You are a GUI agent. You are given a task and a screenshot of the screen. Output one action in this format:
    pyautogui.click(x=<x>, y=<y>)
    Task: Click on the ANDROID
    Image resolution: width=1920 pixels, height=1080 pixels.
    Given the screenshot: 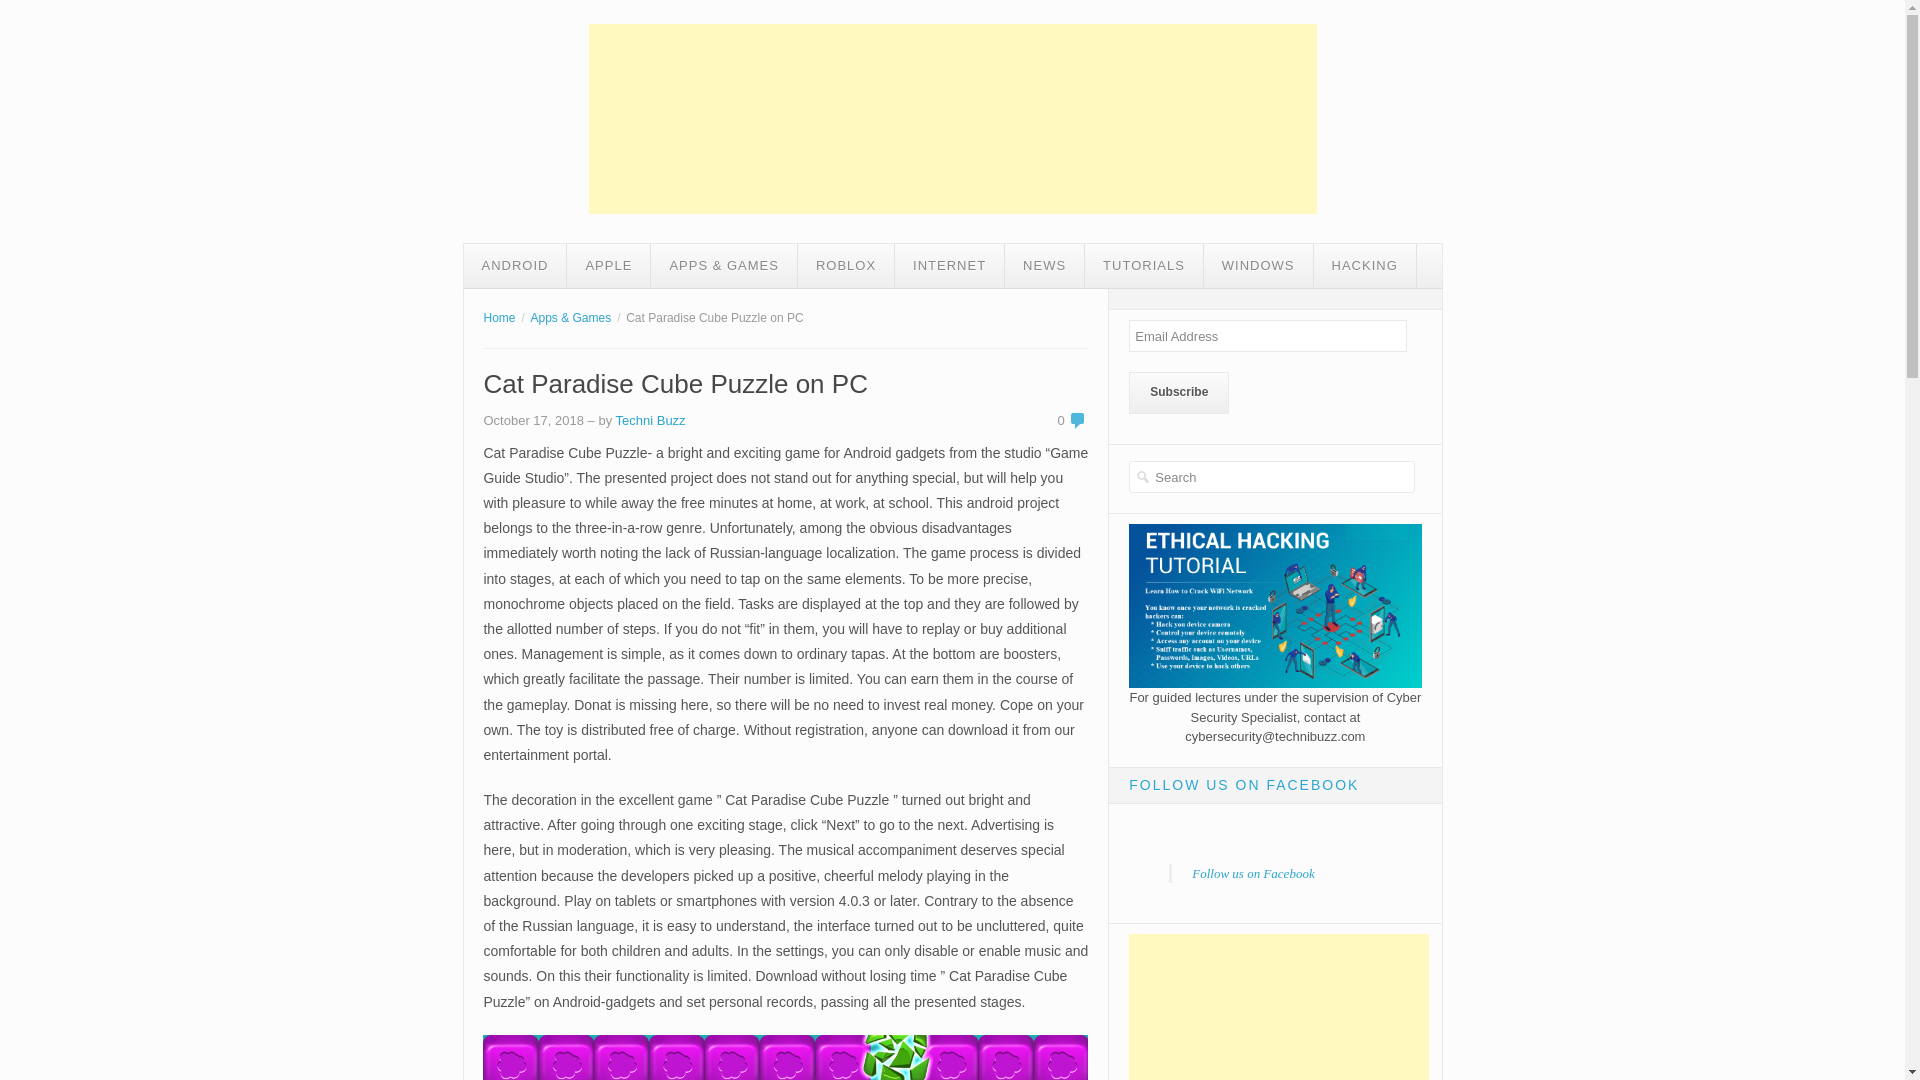 What is the action you would take?
    pyautogui.click(x=516, y=266)
    